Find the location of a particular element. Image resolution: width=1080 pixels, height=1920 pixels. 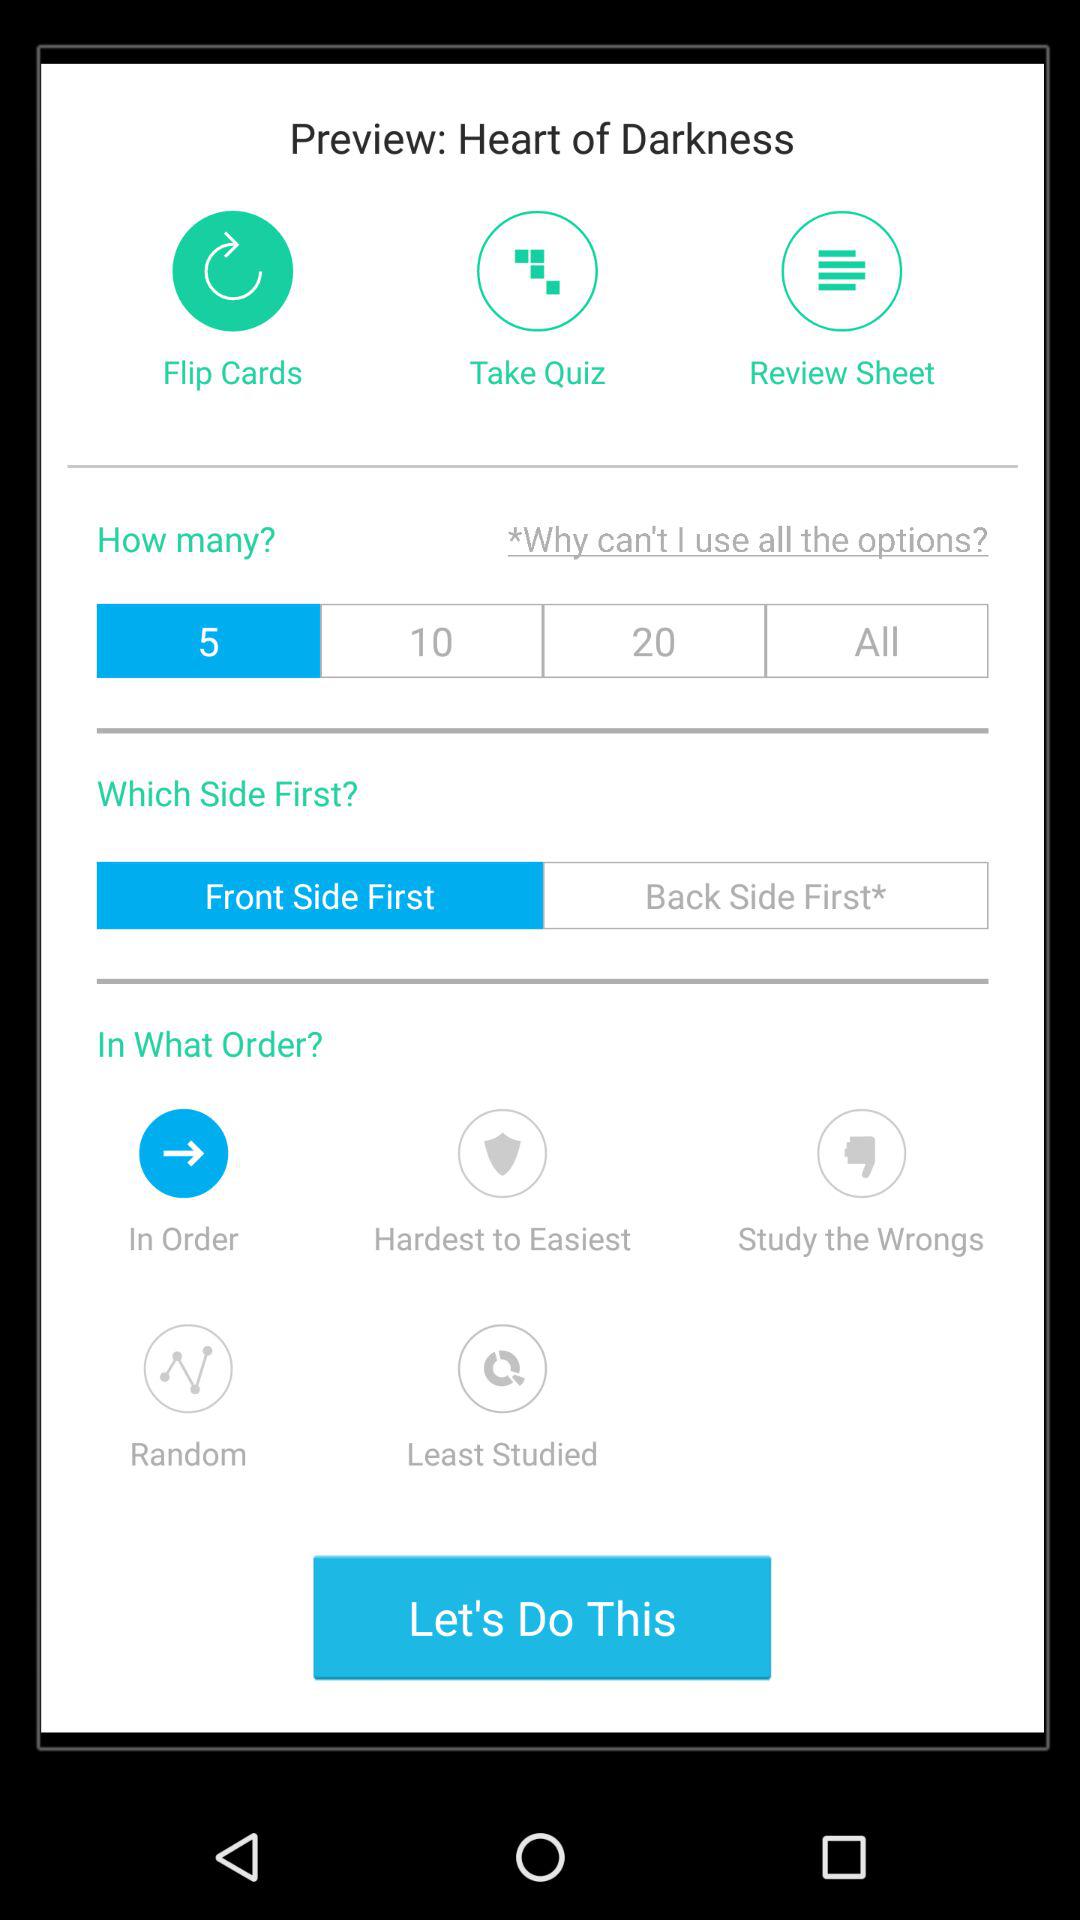

launch item to the left of the all item is located at coordinates (654, 640).